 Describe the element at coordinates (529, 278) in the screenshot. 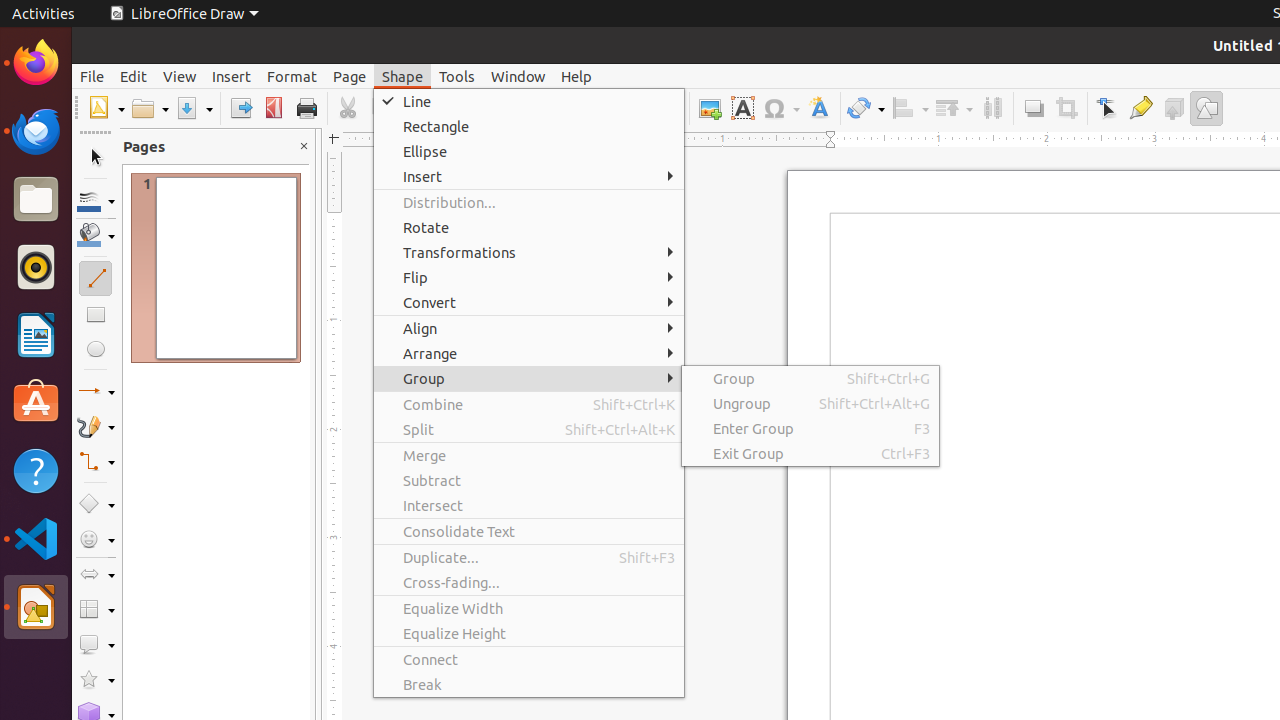

I see `Flip` at that location.